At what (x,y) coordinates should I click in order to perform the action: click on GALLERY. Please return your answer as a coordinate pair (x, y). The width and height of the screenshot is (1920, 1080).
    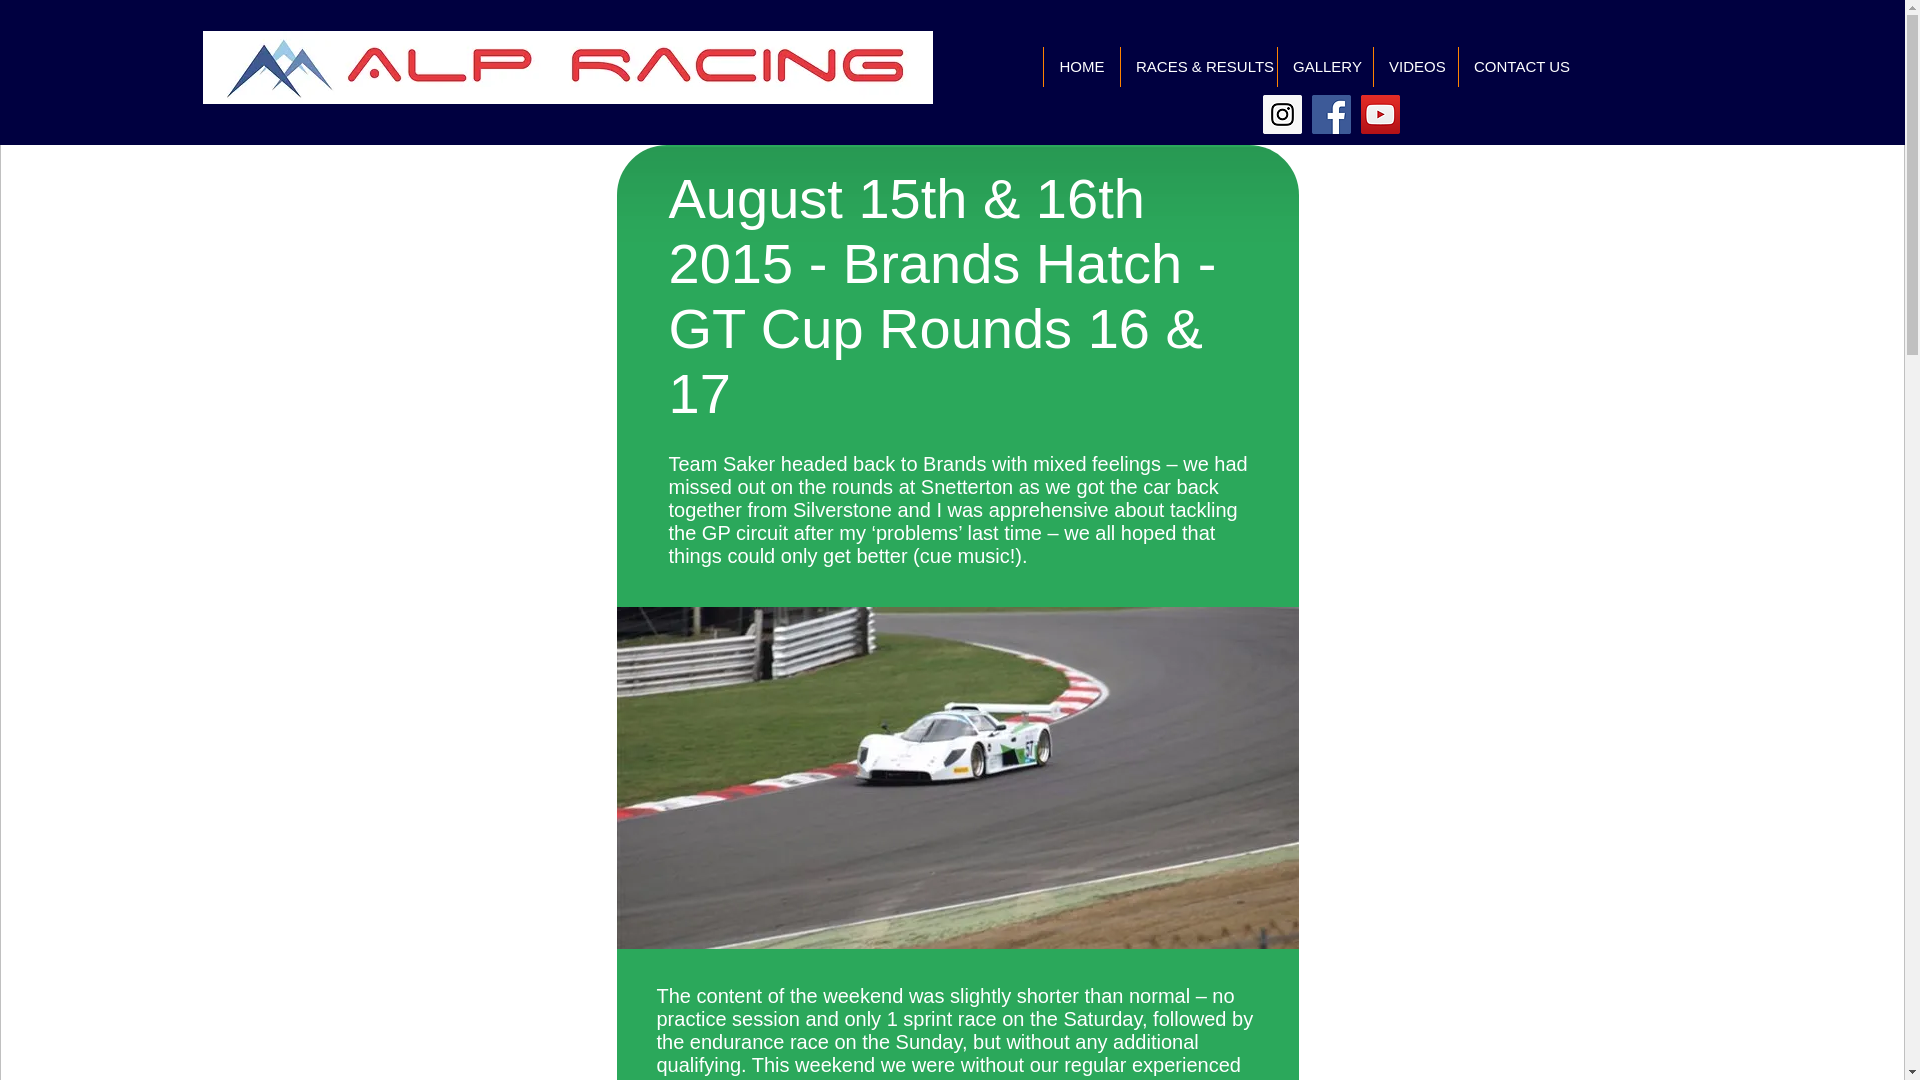
    Looking at the image, I should click on (1324, 67).